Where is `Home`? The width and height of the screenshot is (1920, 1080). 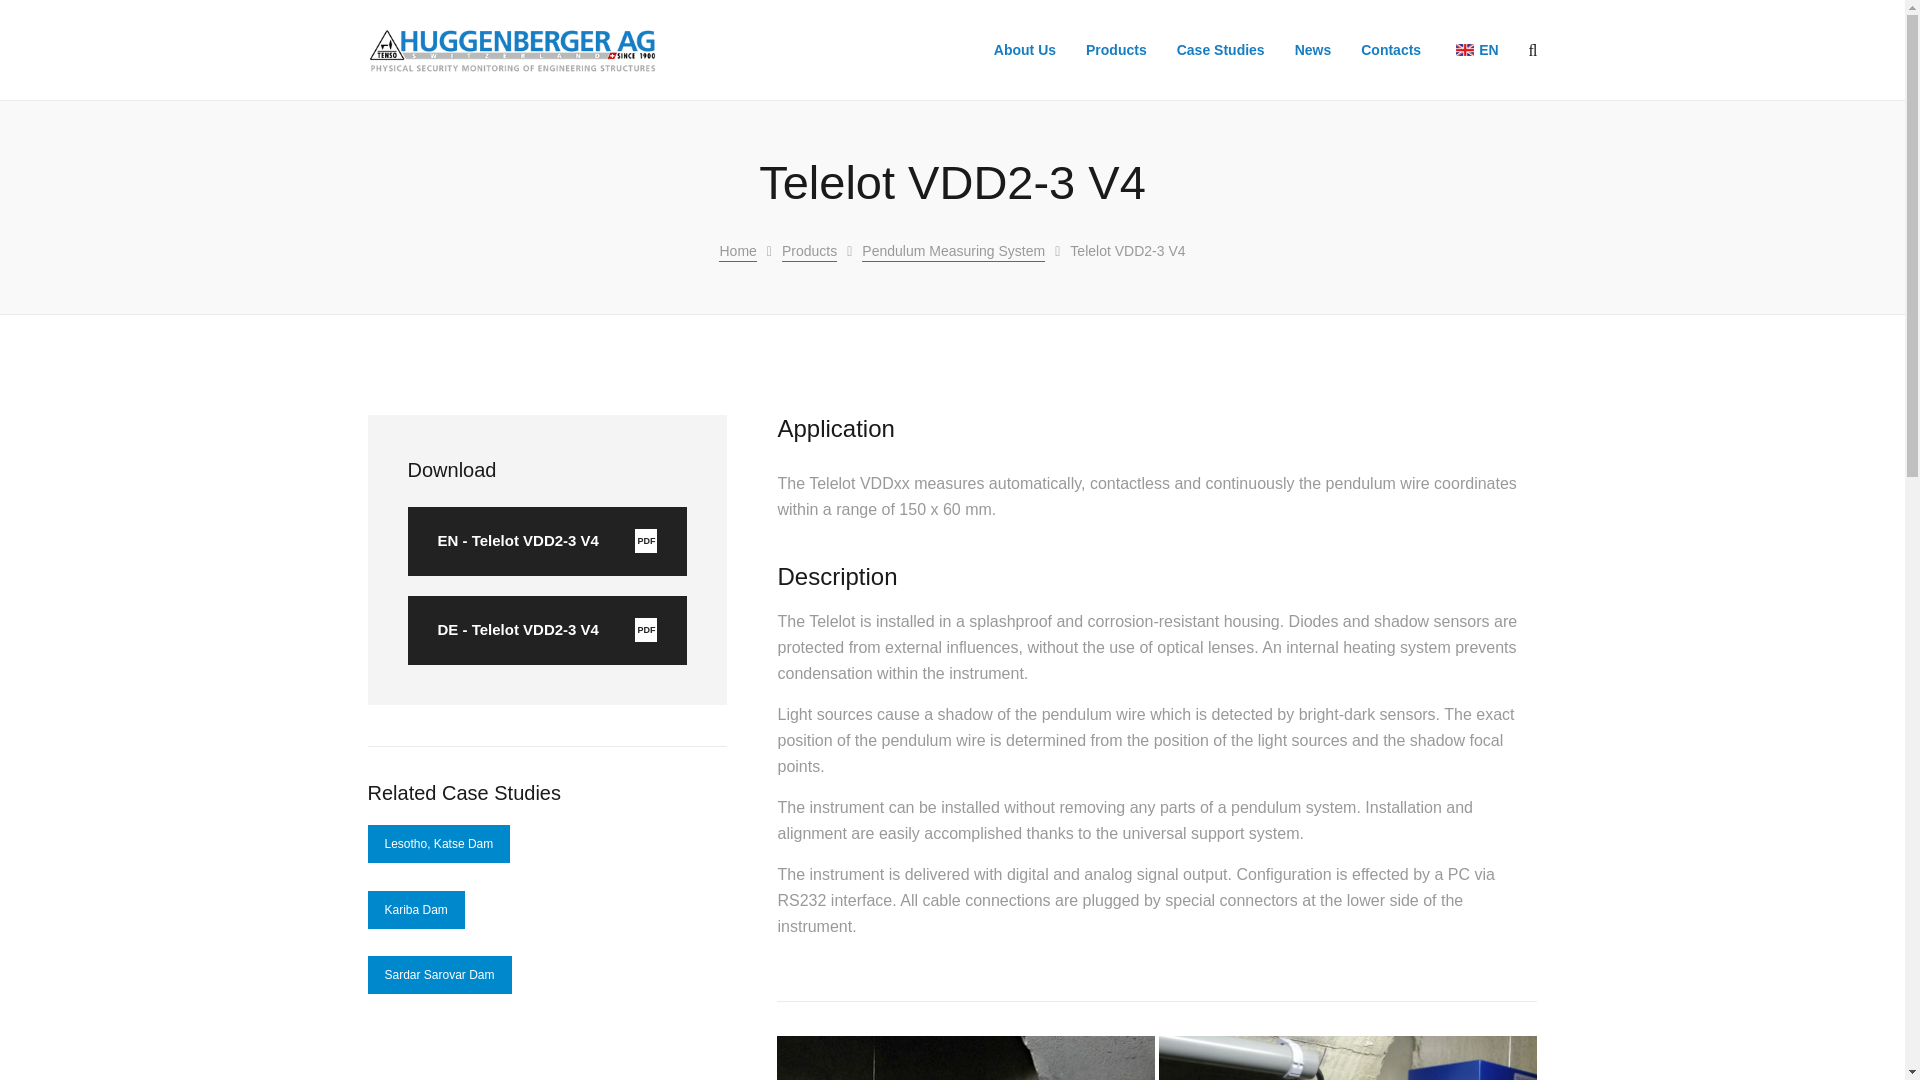
Home is located at coordinates (737, 252).